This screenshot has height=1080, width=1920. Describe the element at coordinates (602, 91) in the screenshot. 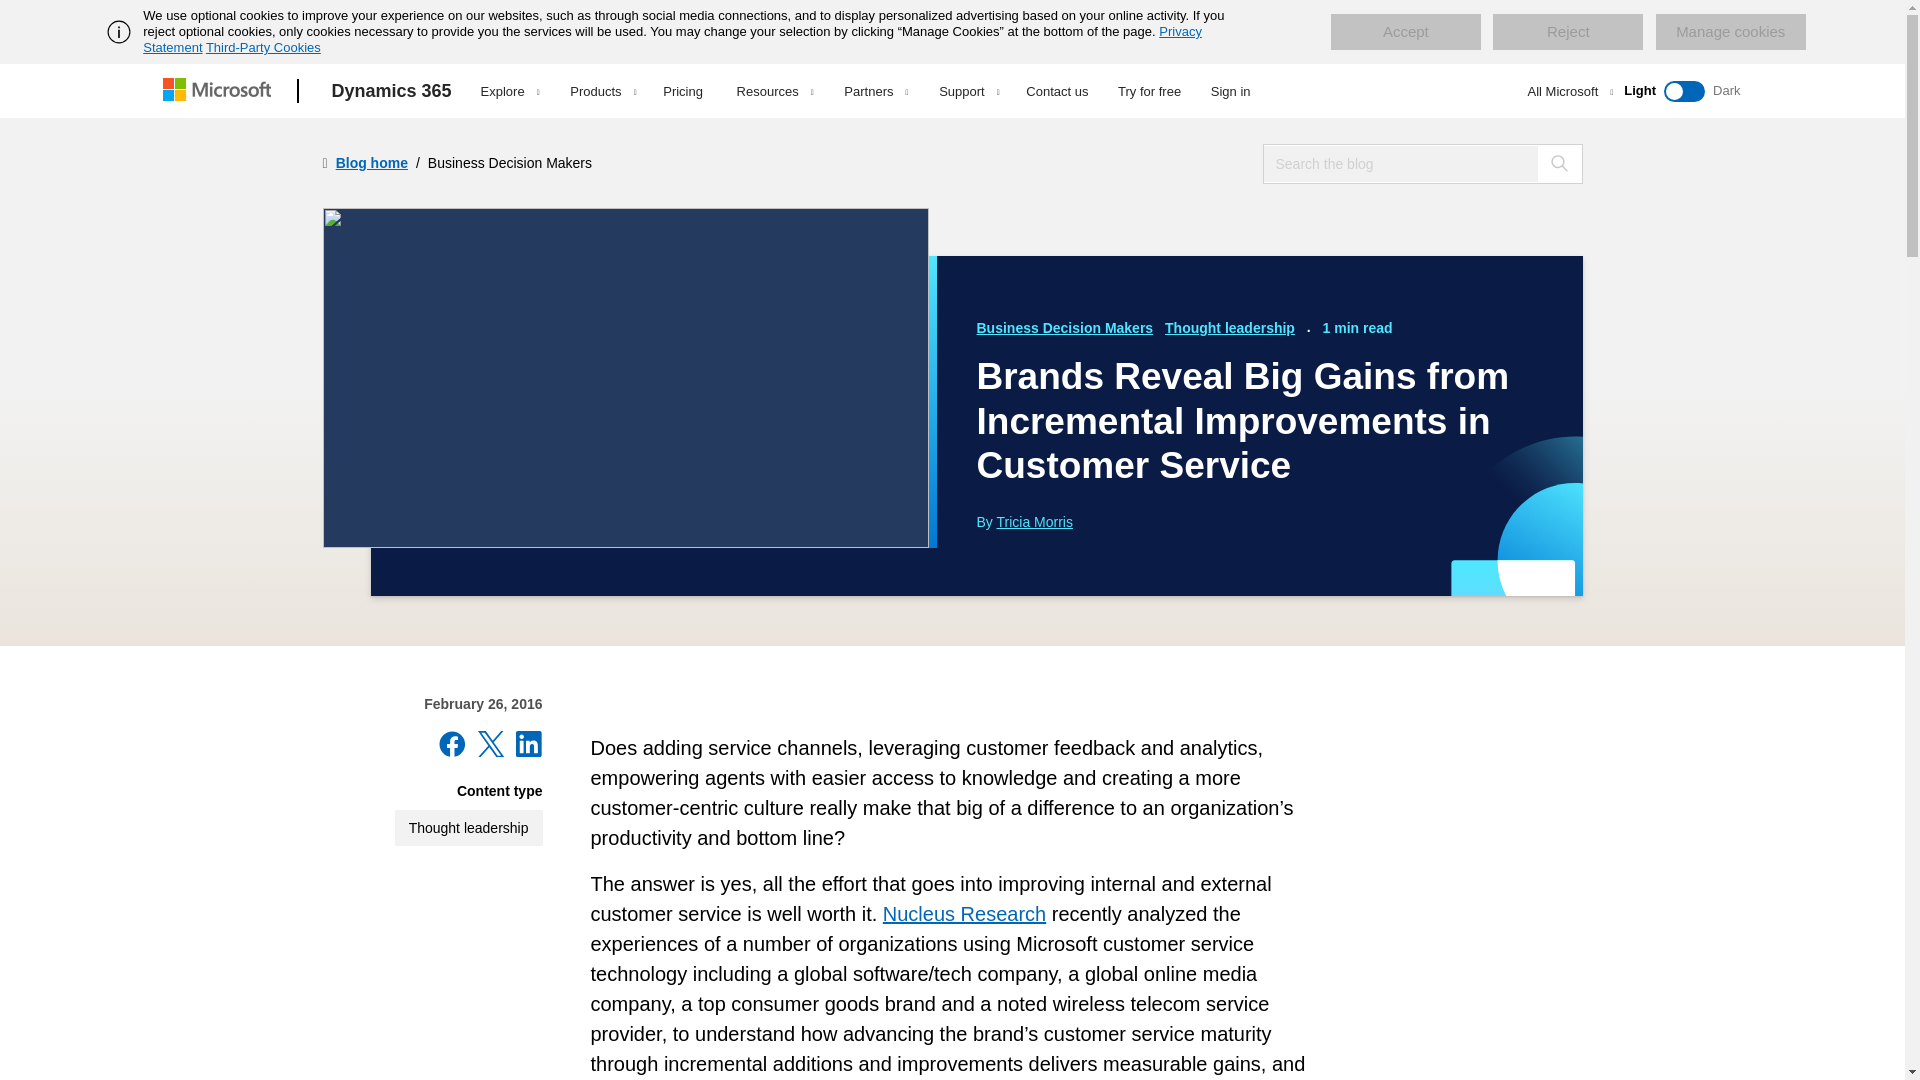

I see `Products` at that location.